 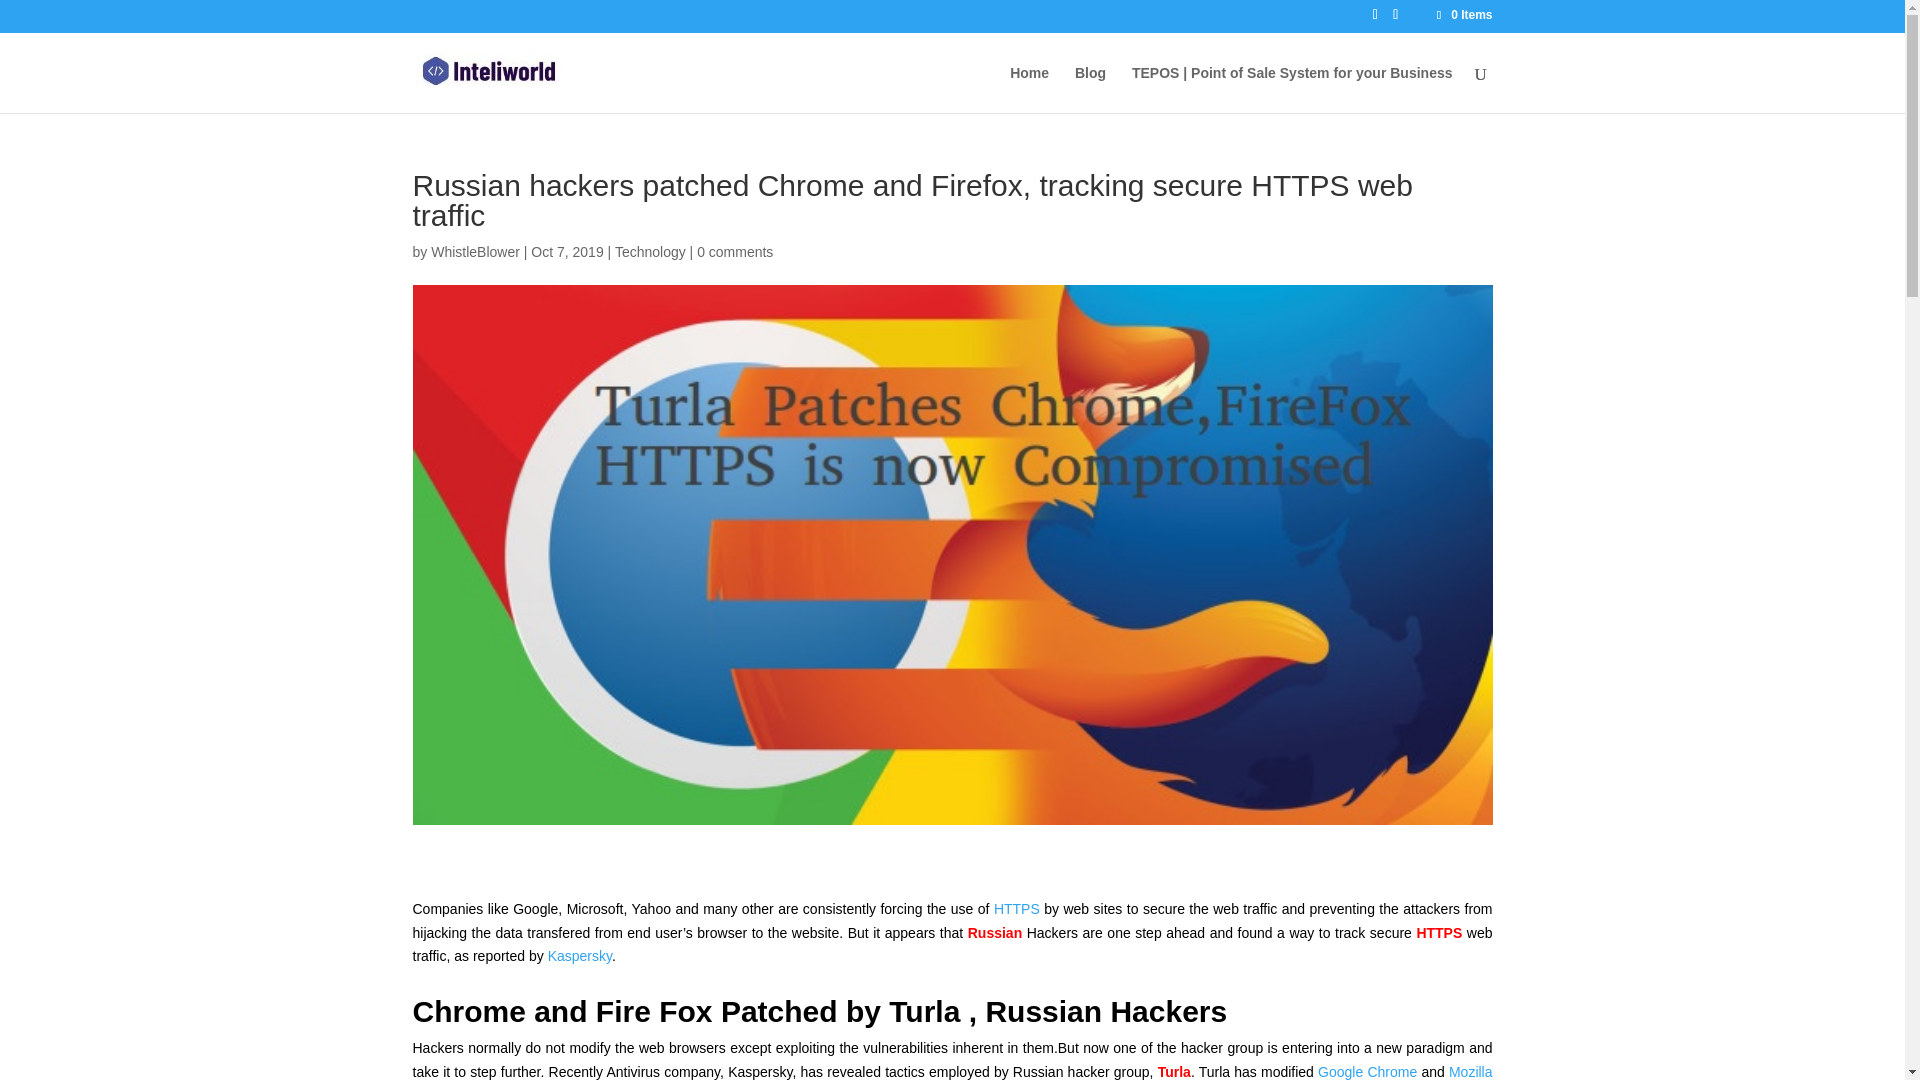 I want to click on Home, so click(x=1028, y=89).